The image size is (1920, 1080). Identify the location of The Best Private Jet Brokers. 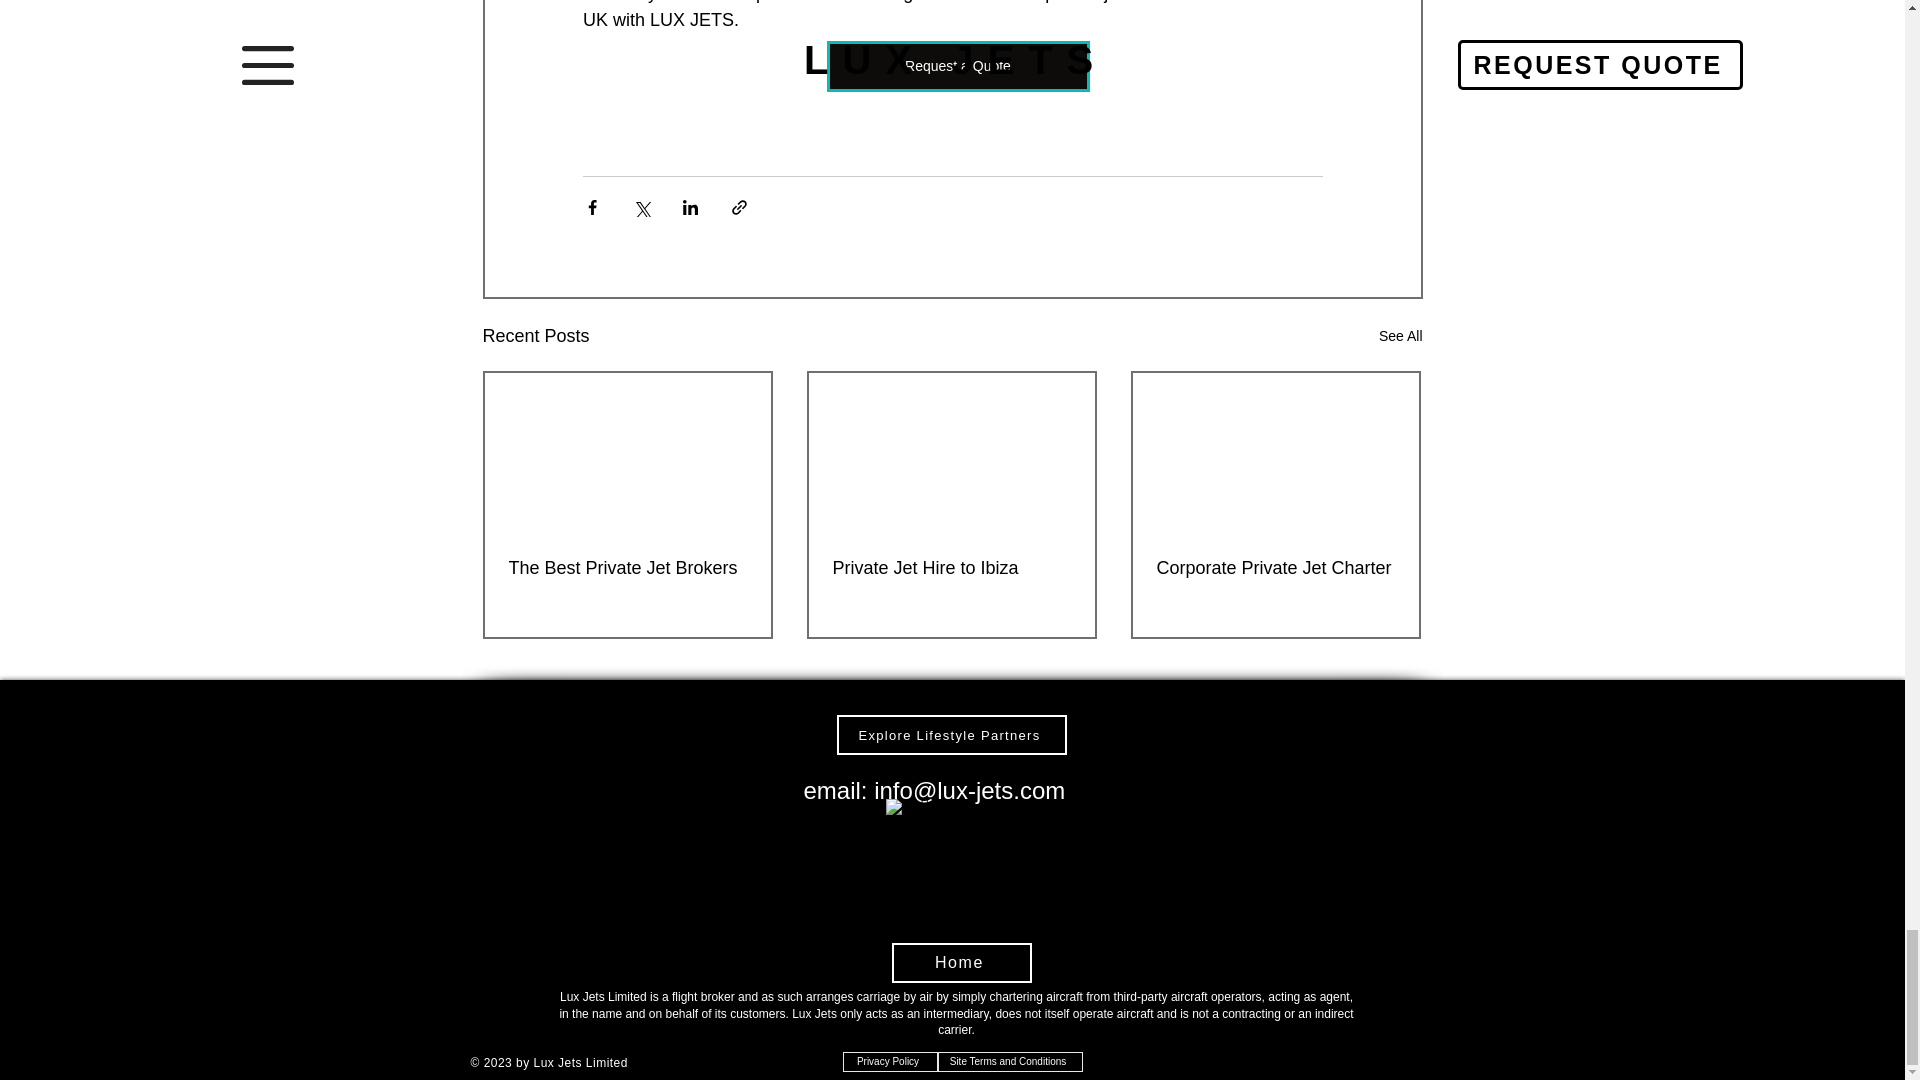
(627, 568).